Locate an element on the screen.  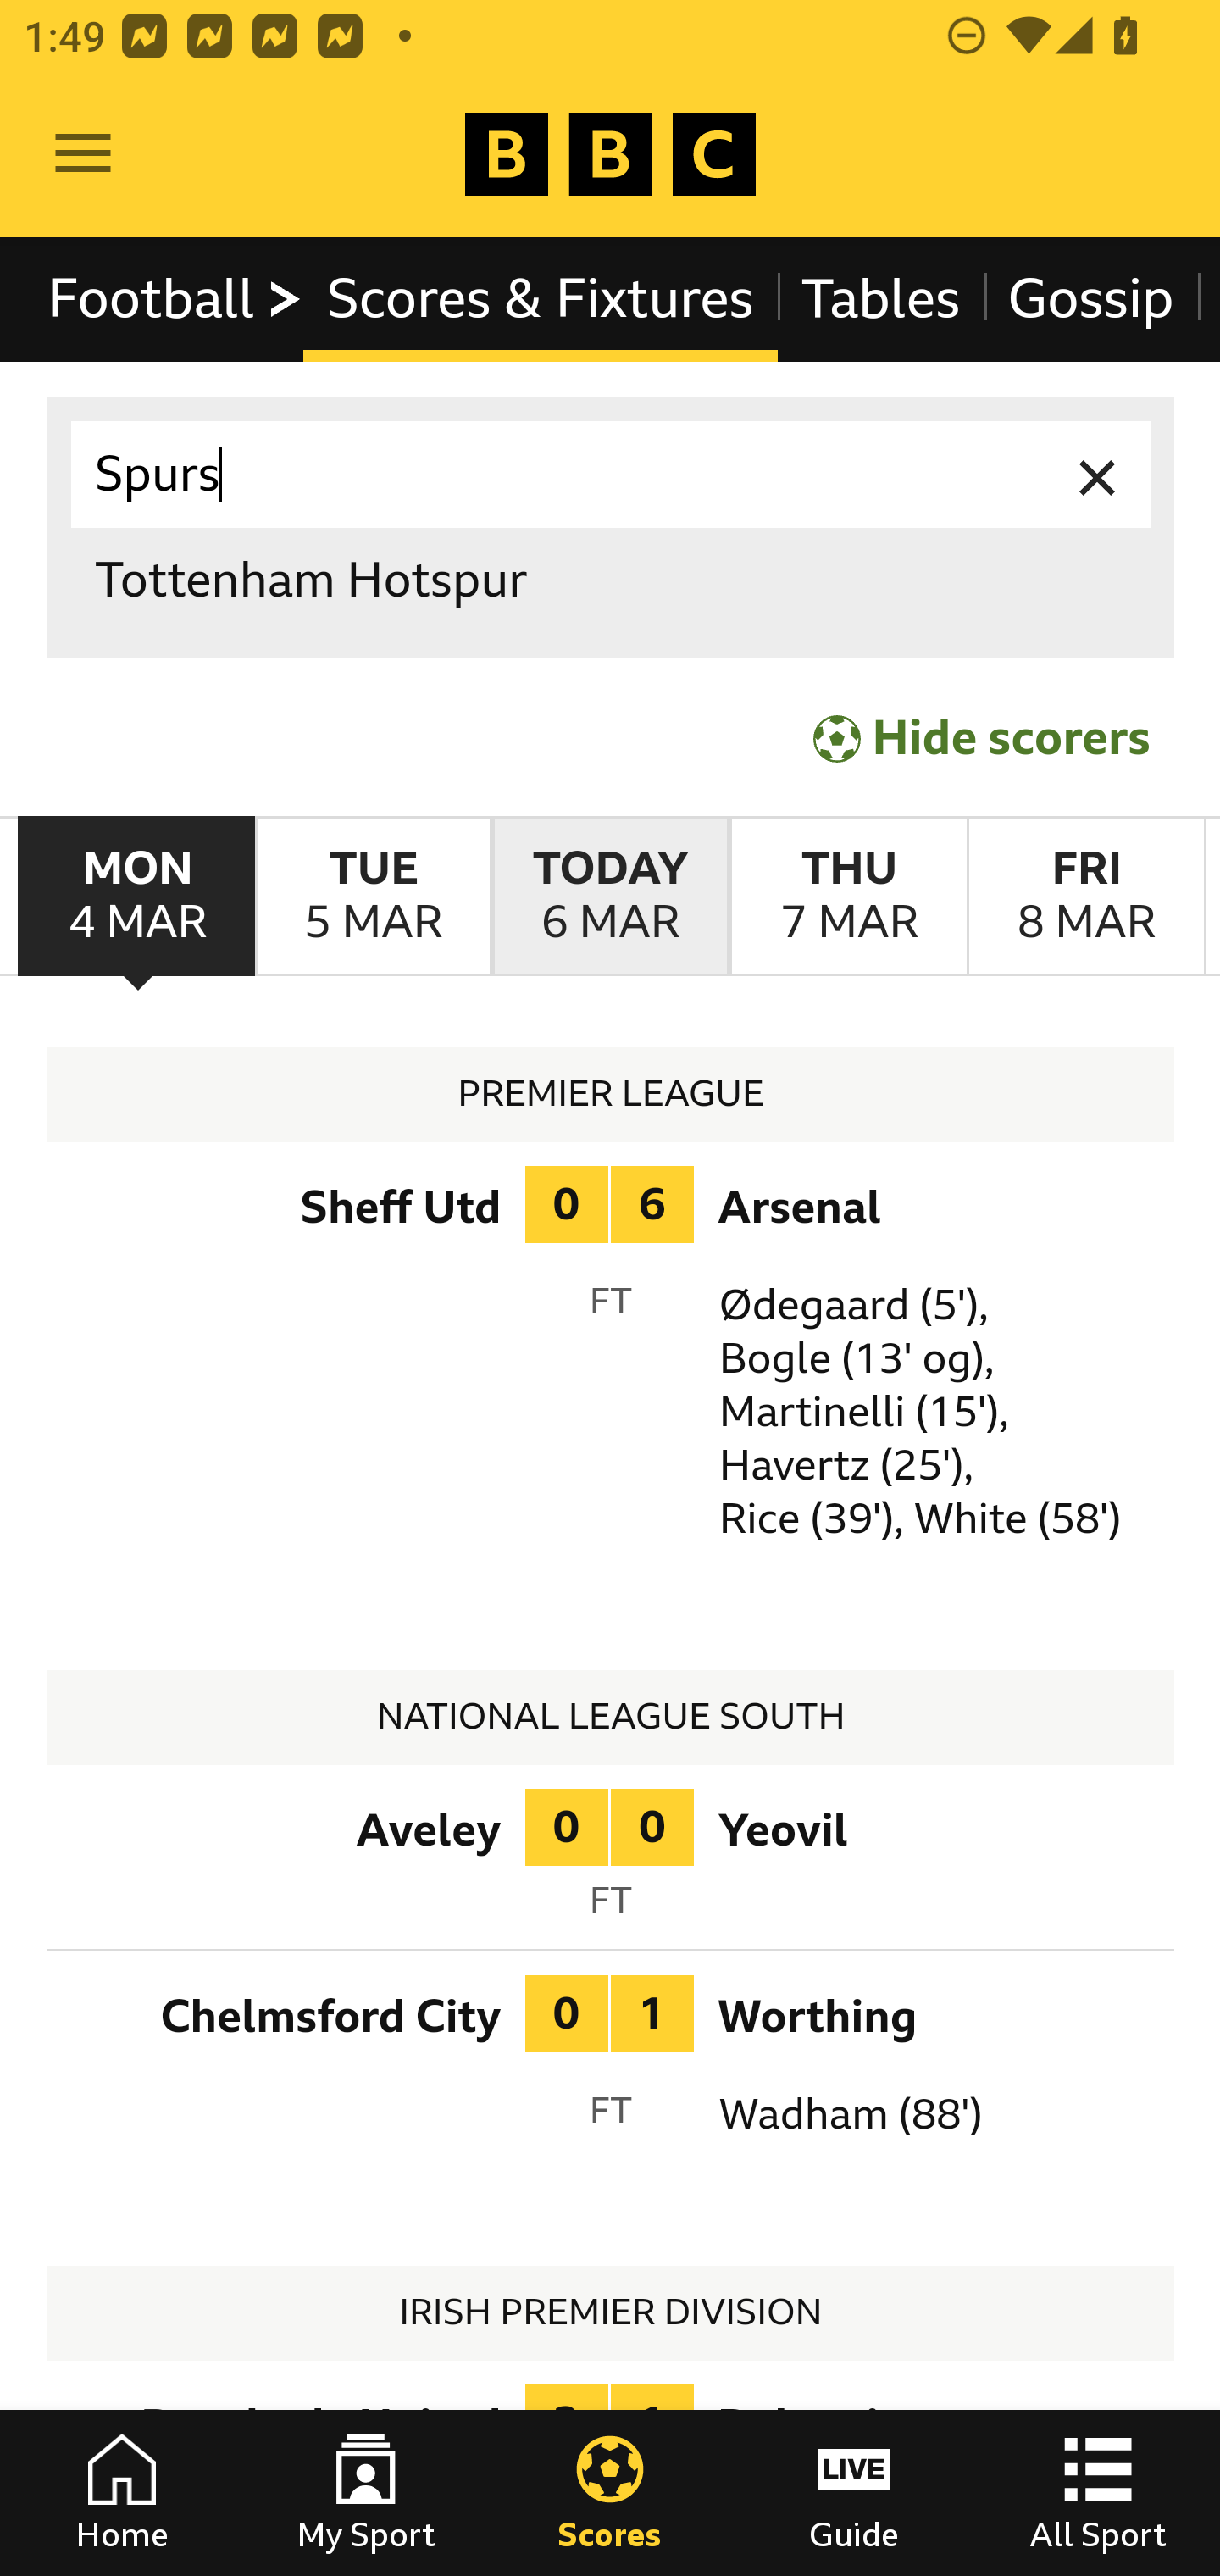
Guide is located at coordinates (854, 2493).